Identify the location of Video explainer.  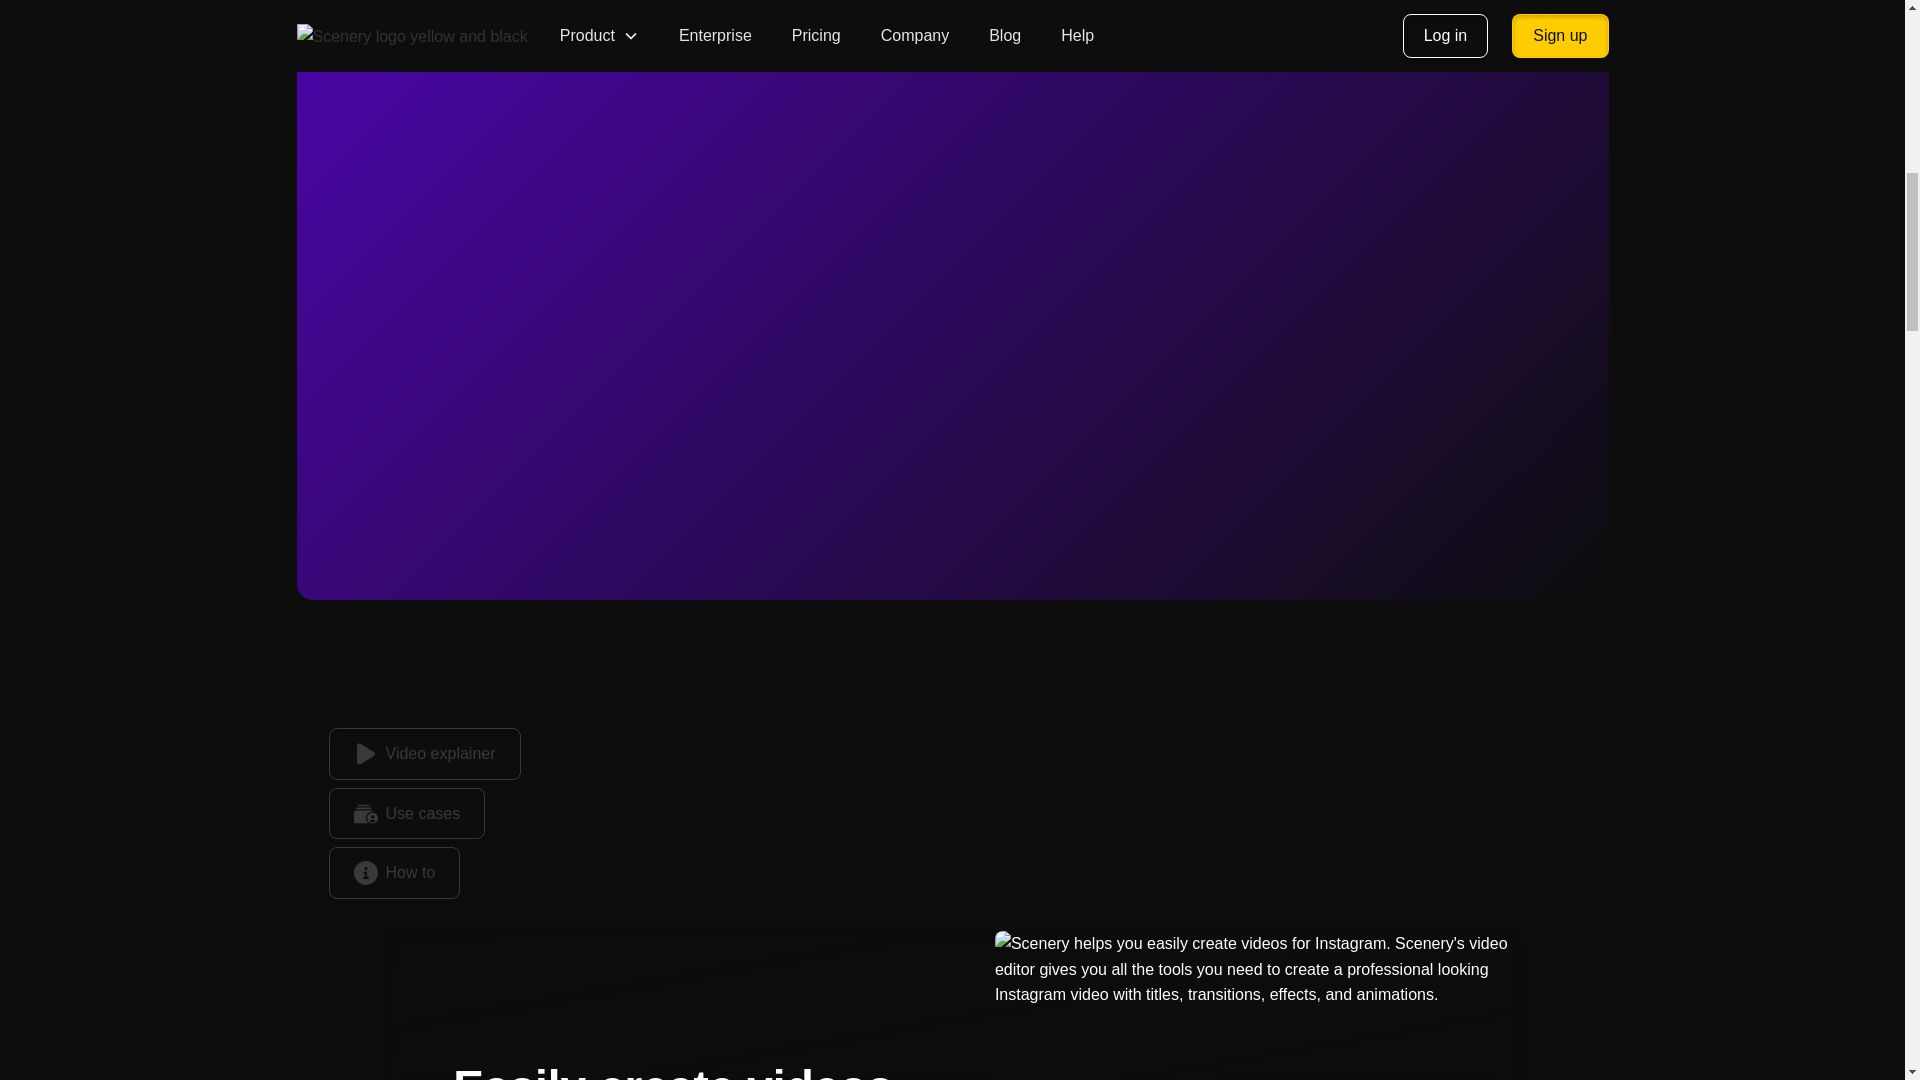
(424, 753).